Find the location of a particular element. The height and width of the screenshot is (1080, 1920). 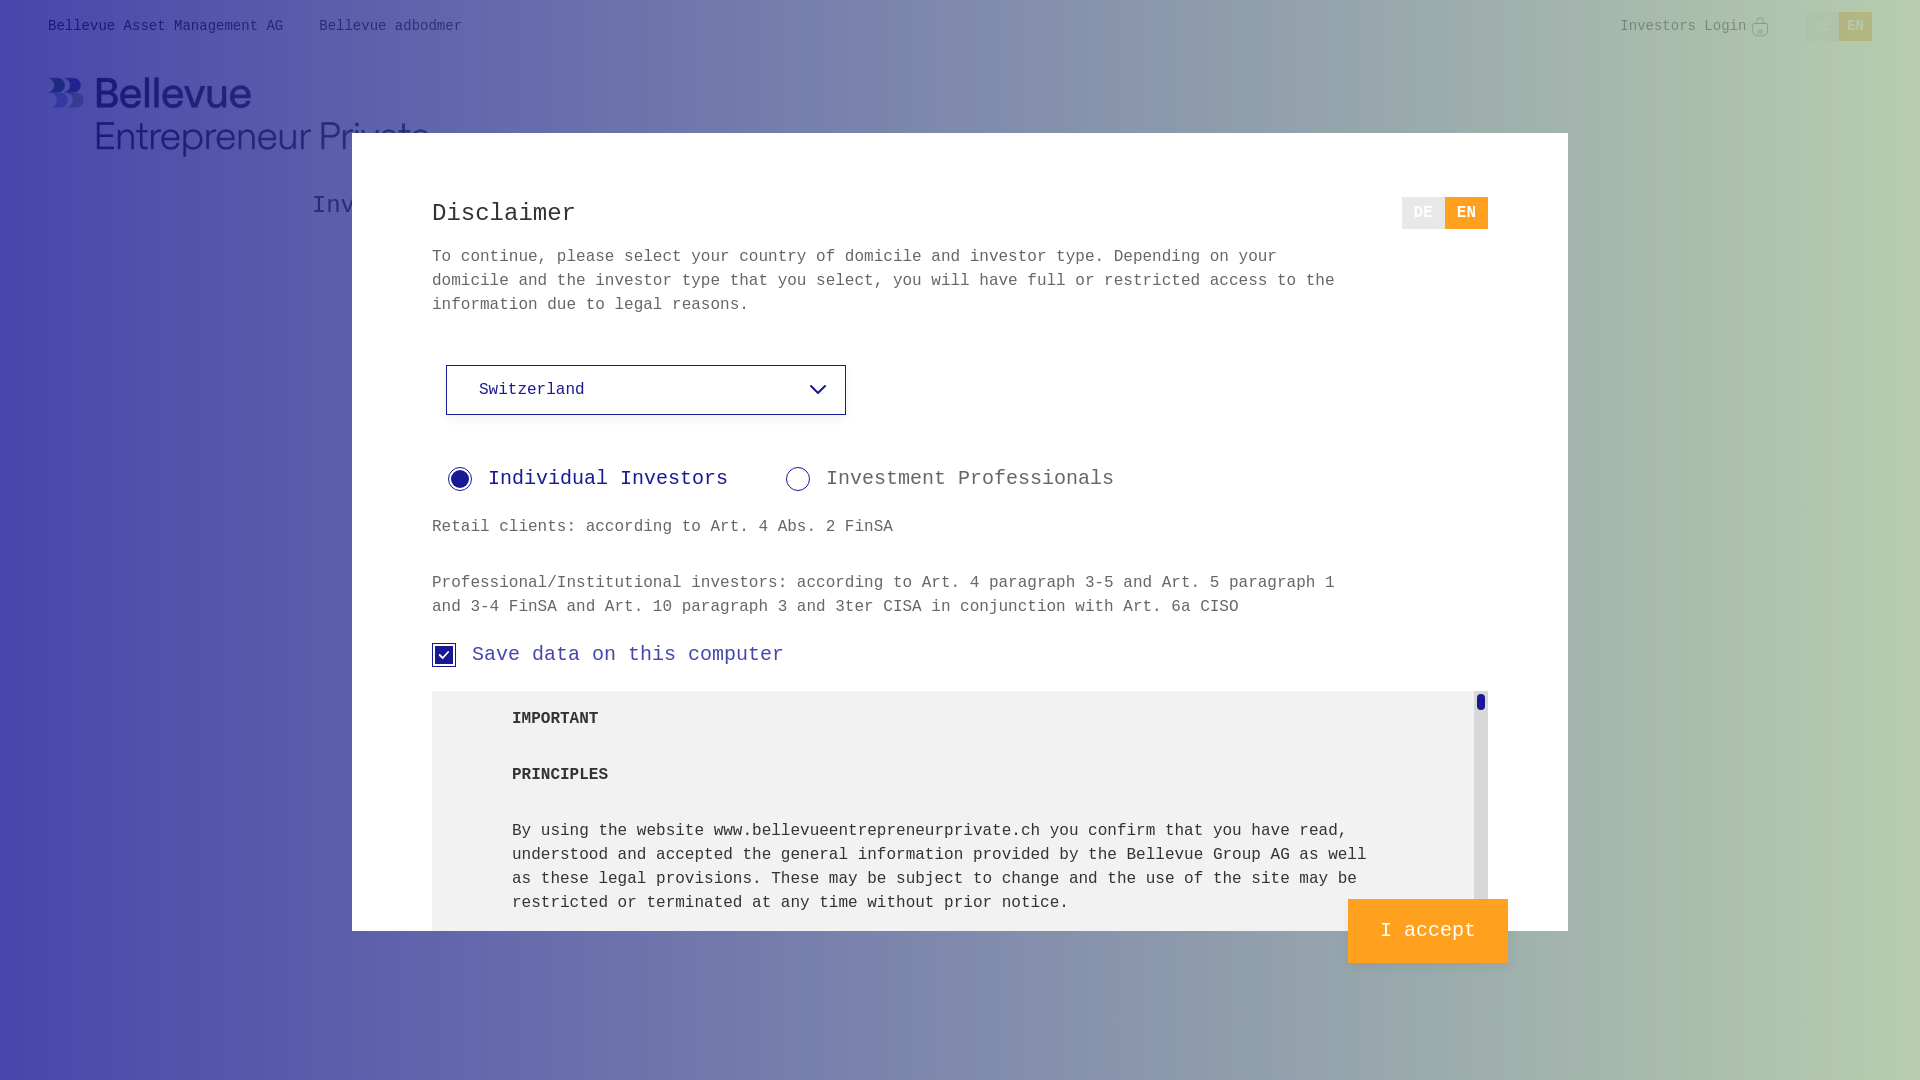

Investment focus is located at coordinates (427, 206).